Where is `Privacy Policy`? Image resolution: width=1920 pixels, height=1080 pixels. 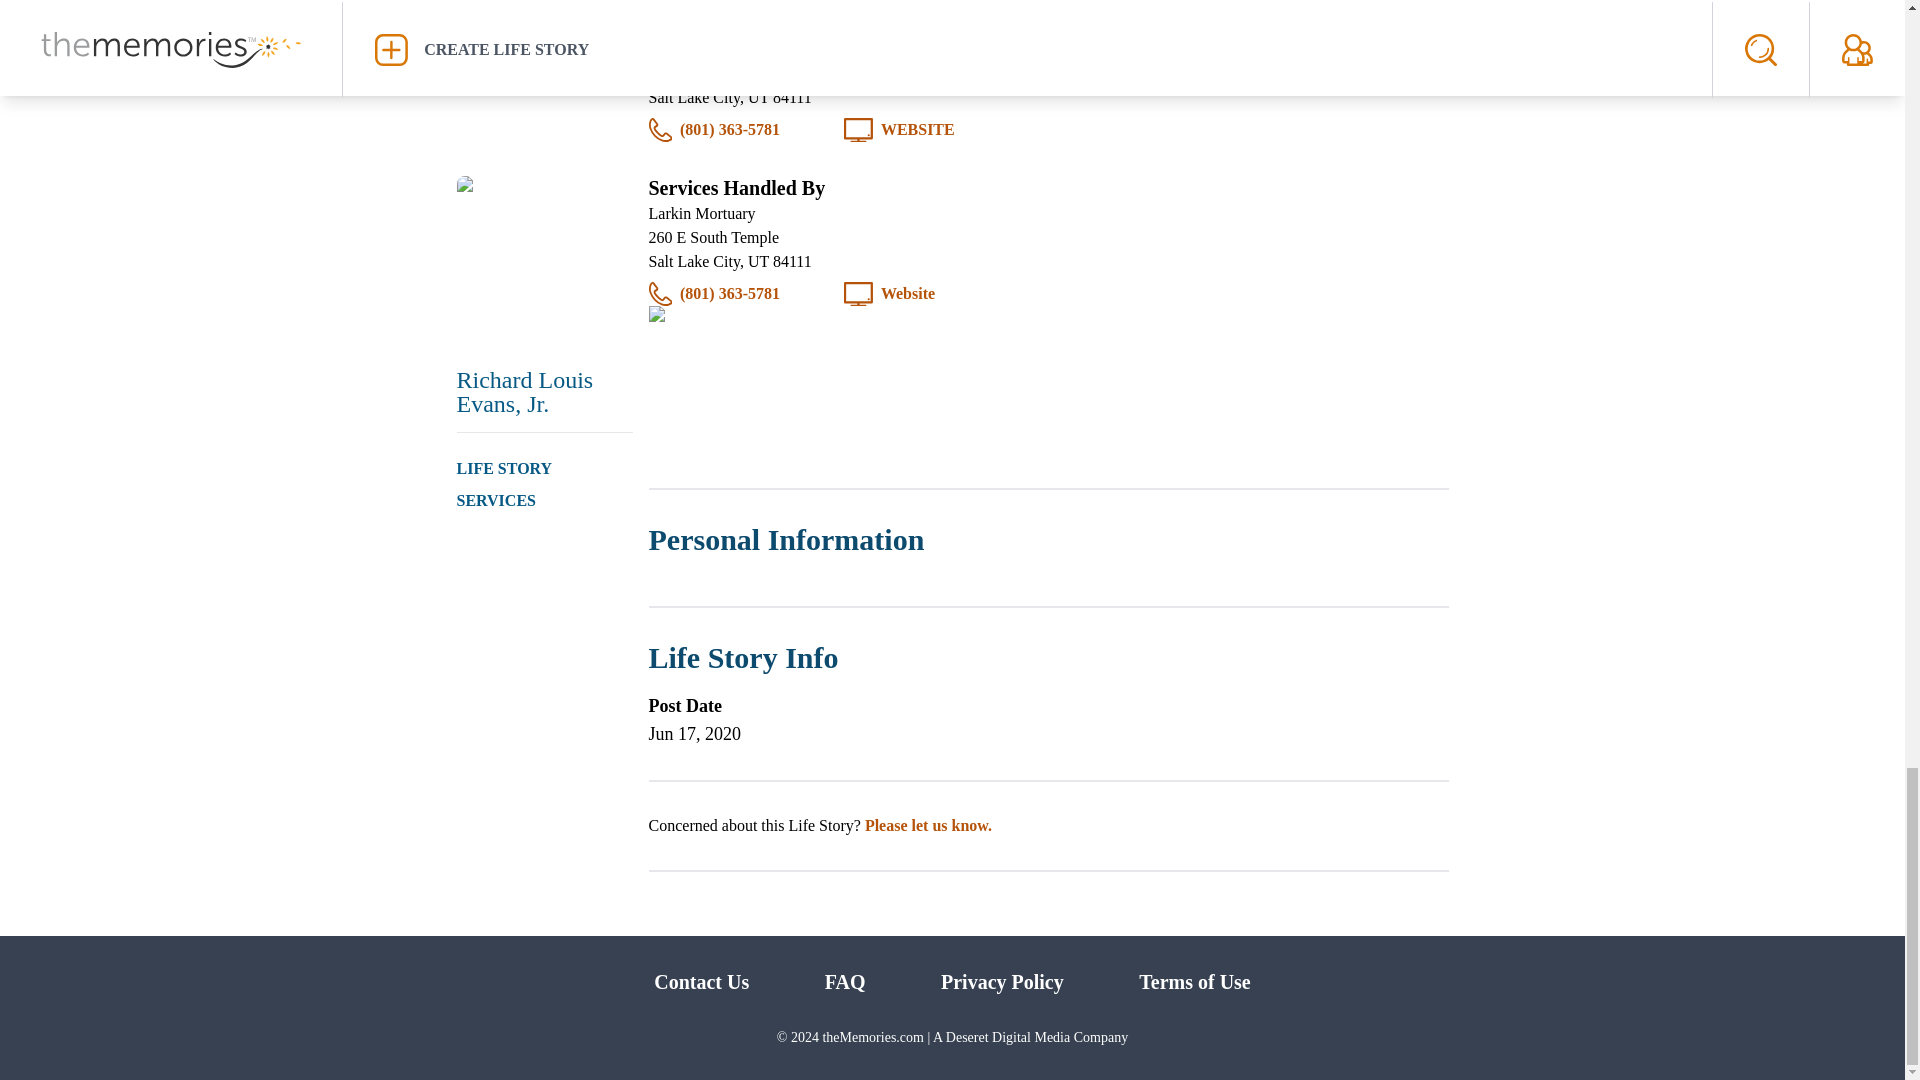 Privacy Policy is located at coordinates (1002, 981).